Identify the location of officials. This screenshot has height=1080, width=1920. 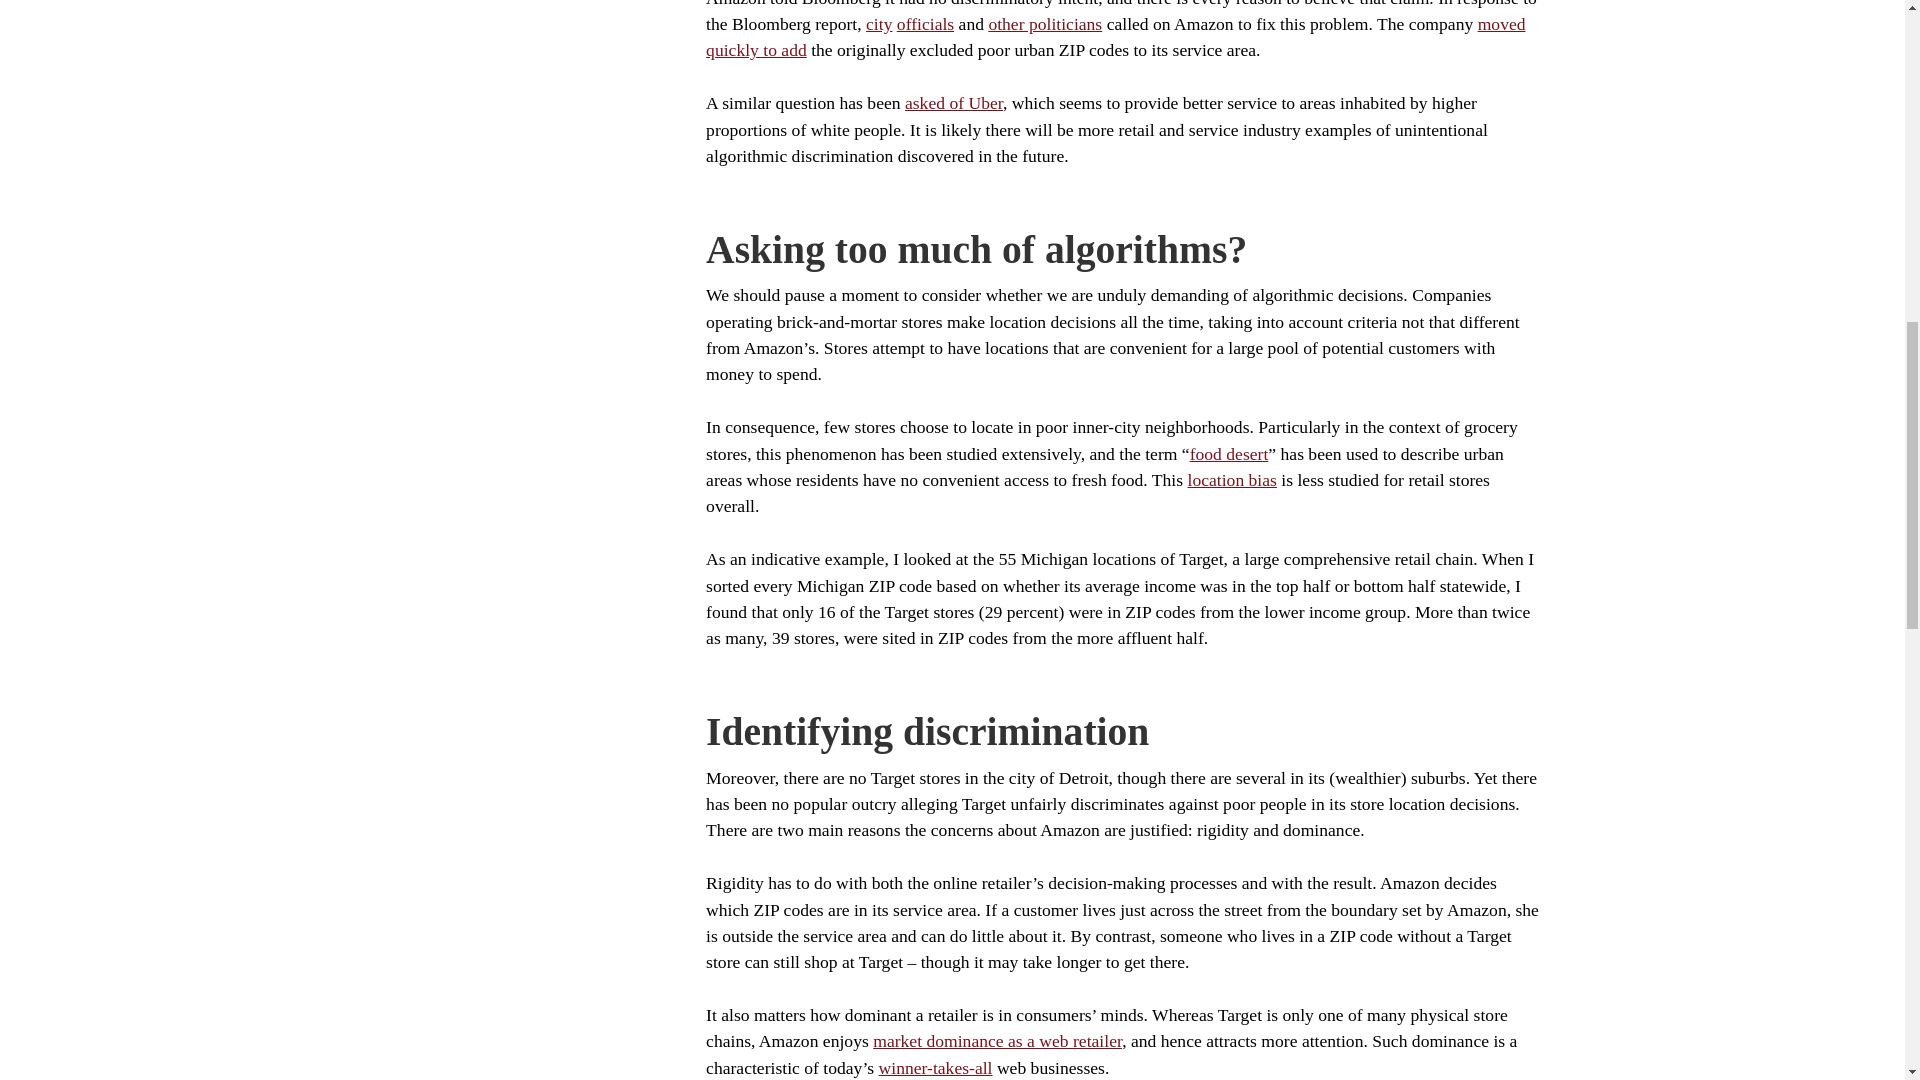
(925, 24).